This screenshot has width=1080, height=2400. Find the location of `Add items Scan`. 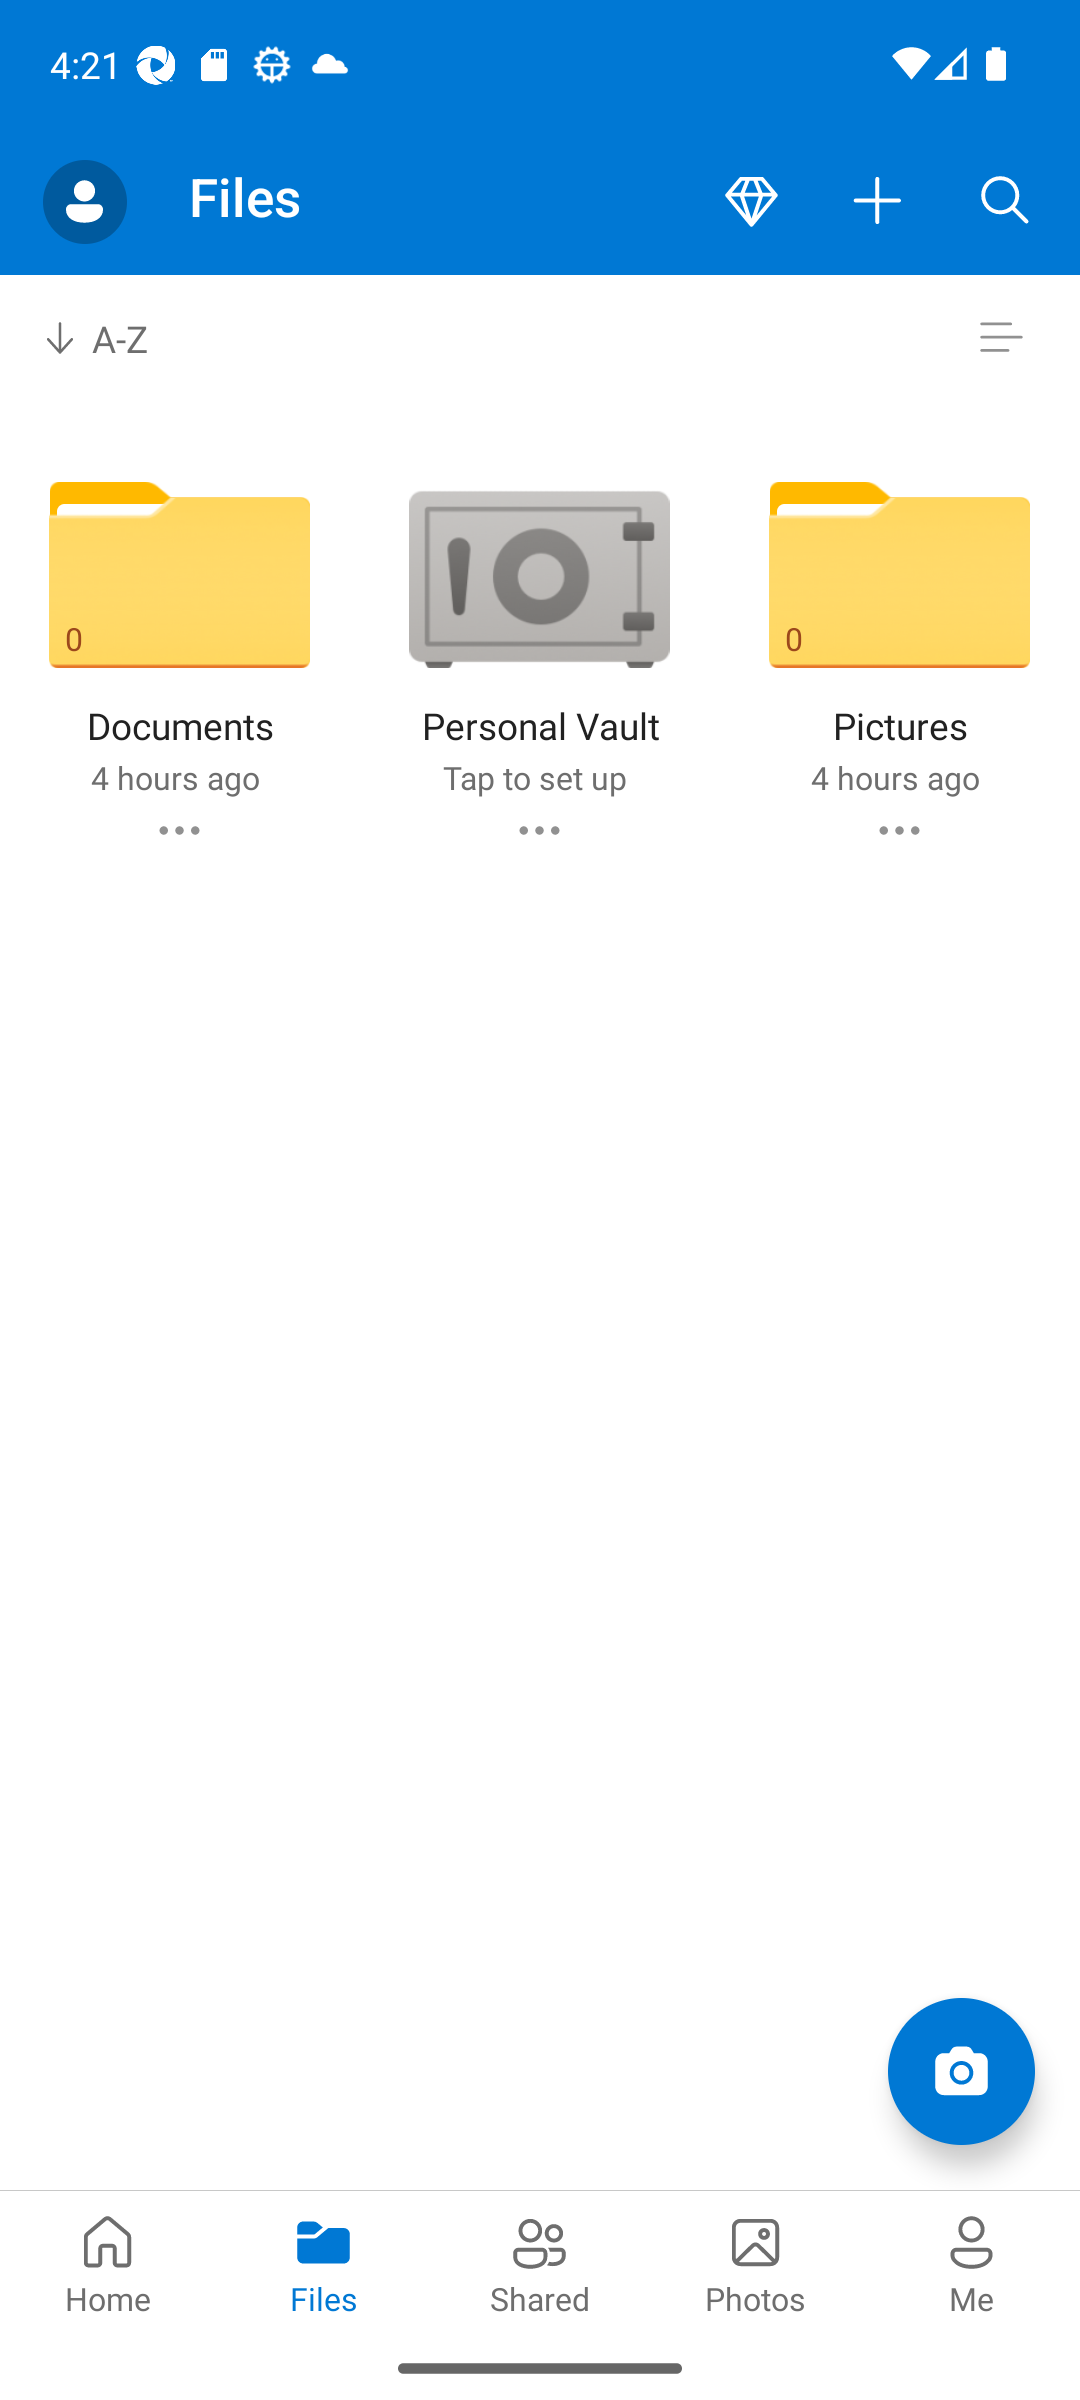

Add items Scan is located at coordinates (960, 2070).